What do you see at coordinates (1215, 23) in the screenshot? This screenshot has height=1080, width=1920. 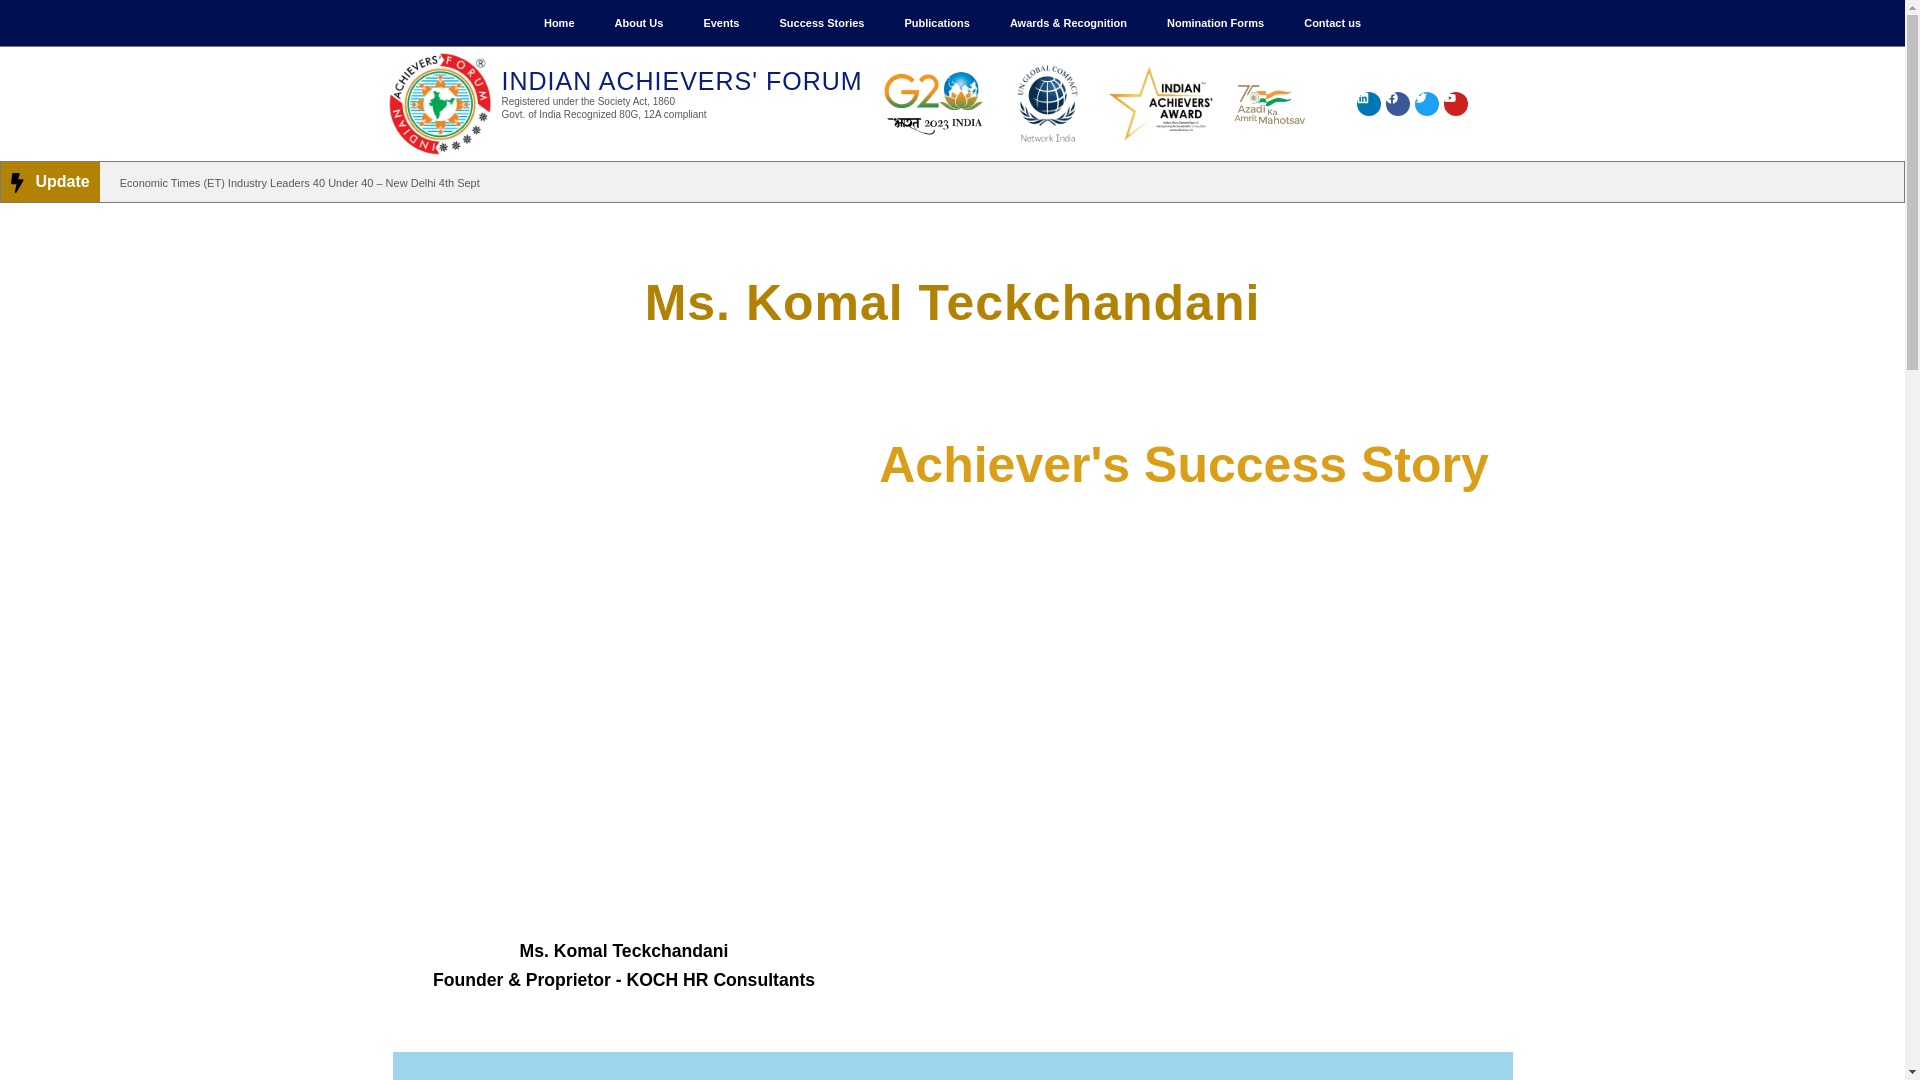 I see `Nomination Forms` at bounding box center [1215, 23].